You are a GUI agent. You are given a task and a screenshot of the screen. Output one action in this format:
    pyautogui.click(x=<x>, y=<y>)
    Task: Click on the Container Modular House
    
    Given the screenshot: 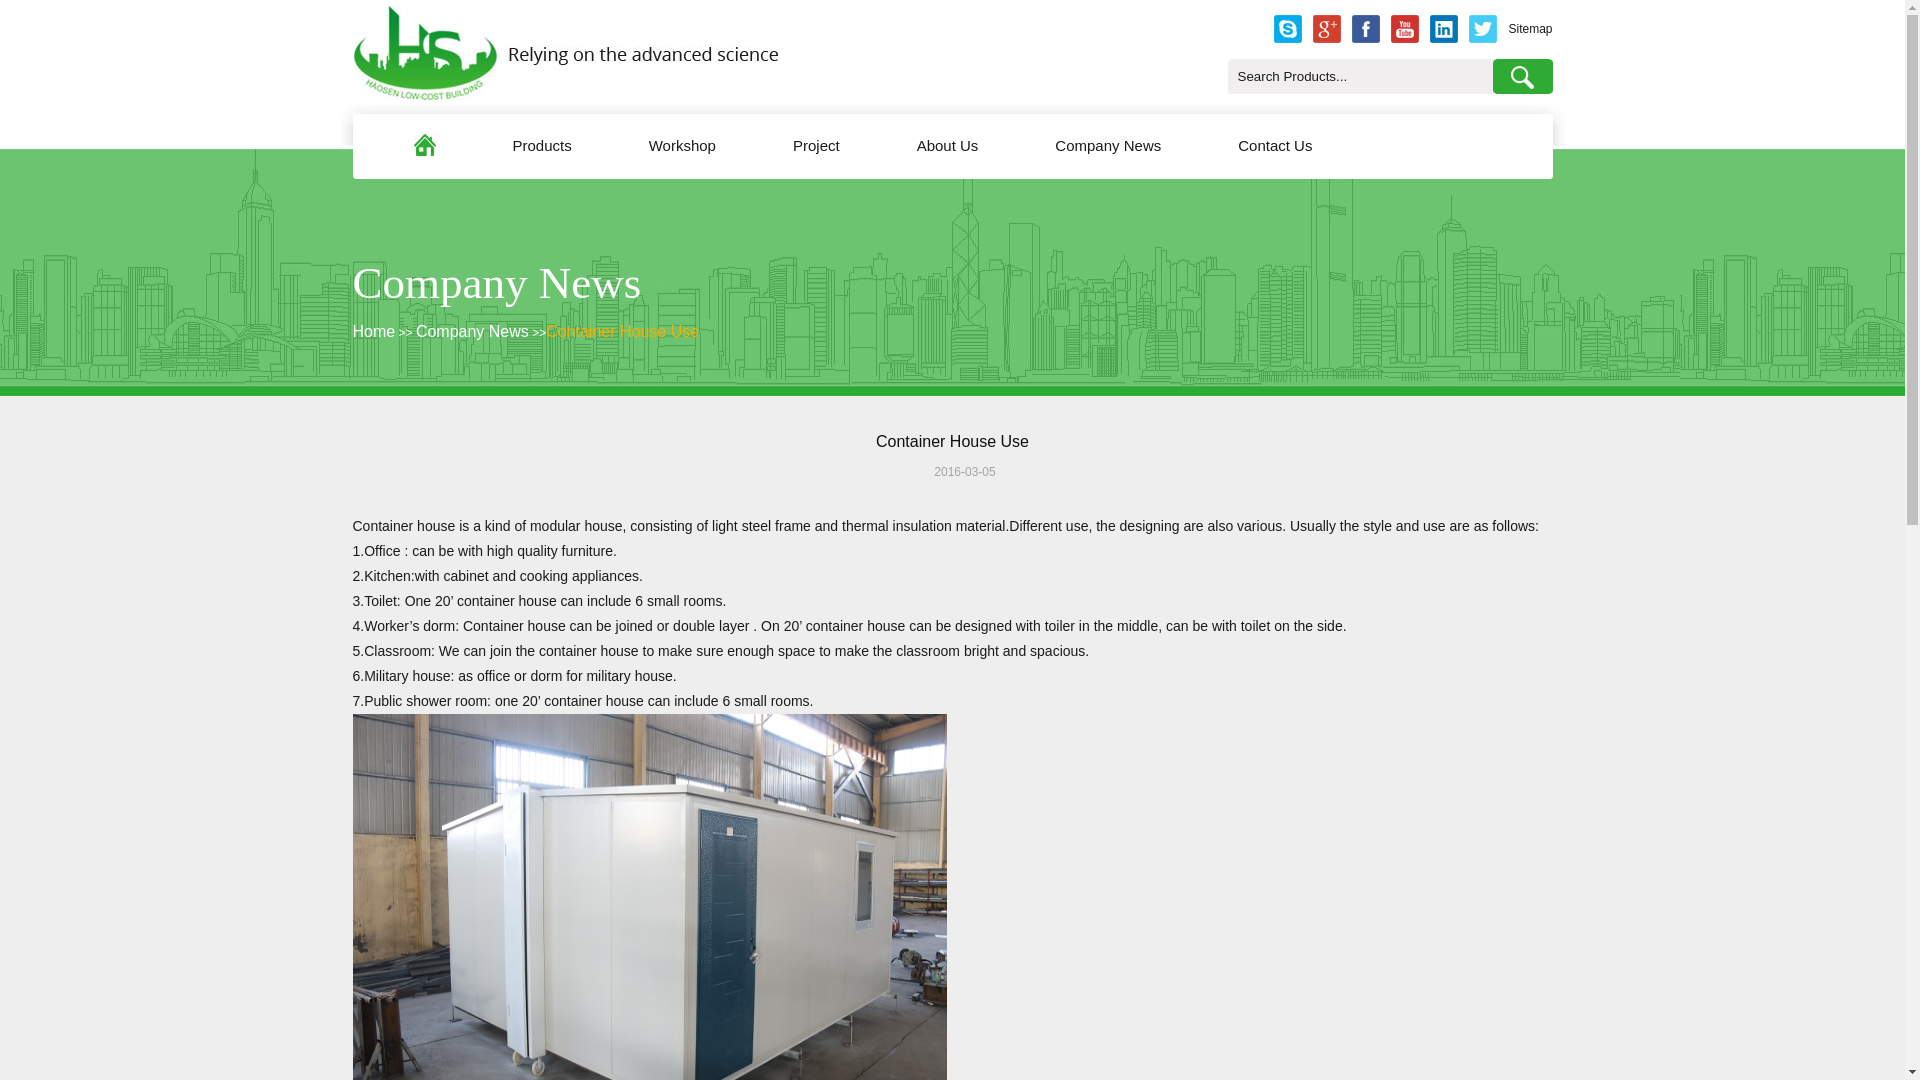 What is the action you would take?
    pyautogui.click(x=648, y=896)
    